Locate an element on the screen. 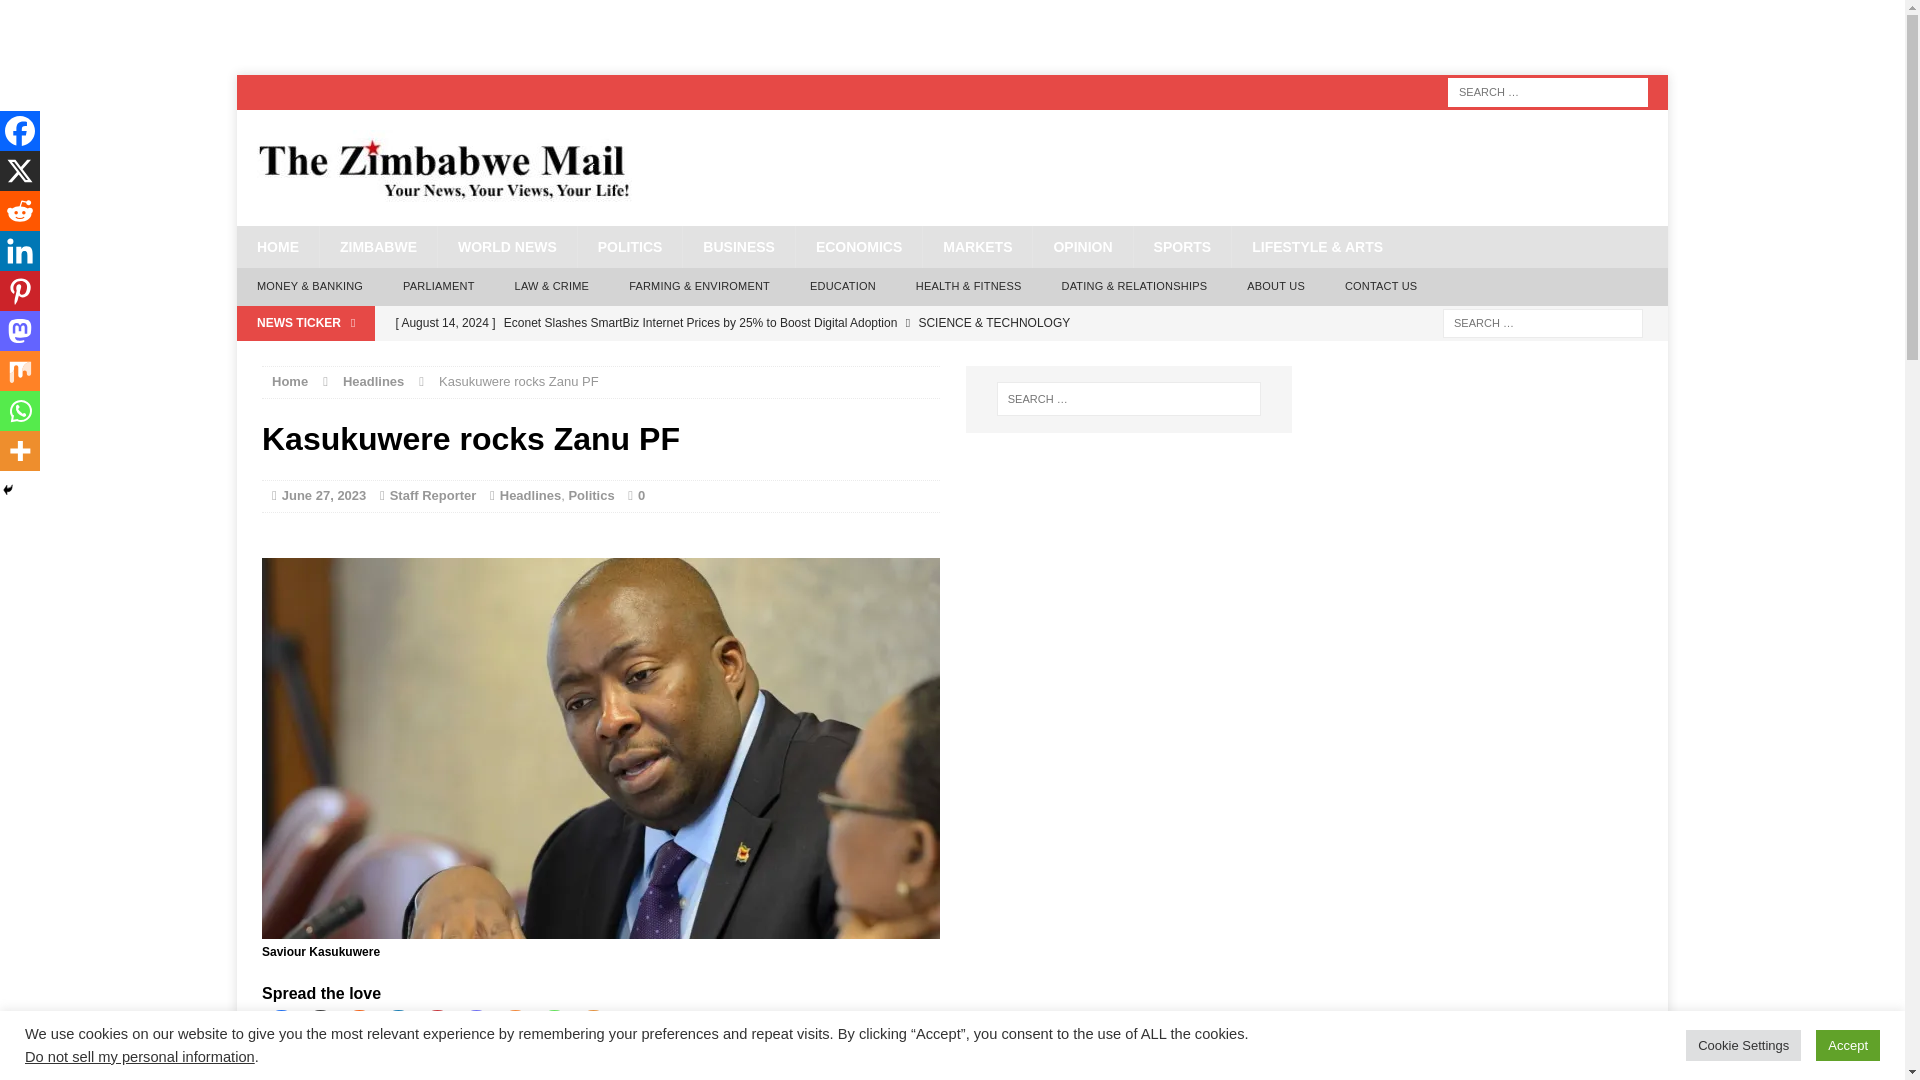  Facebook is located at coordinates (282, 1027).